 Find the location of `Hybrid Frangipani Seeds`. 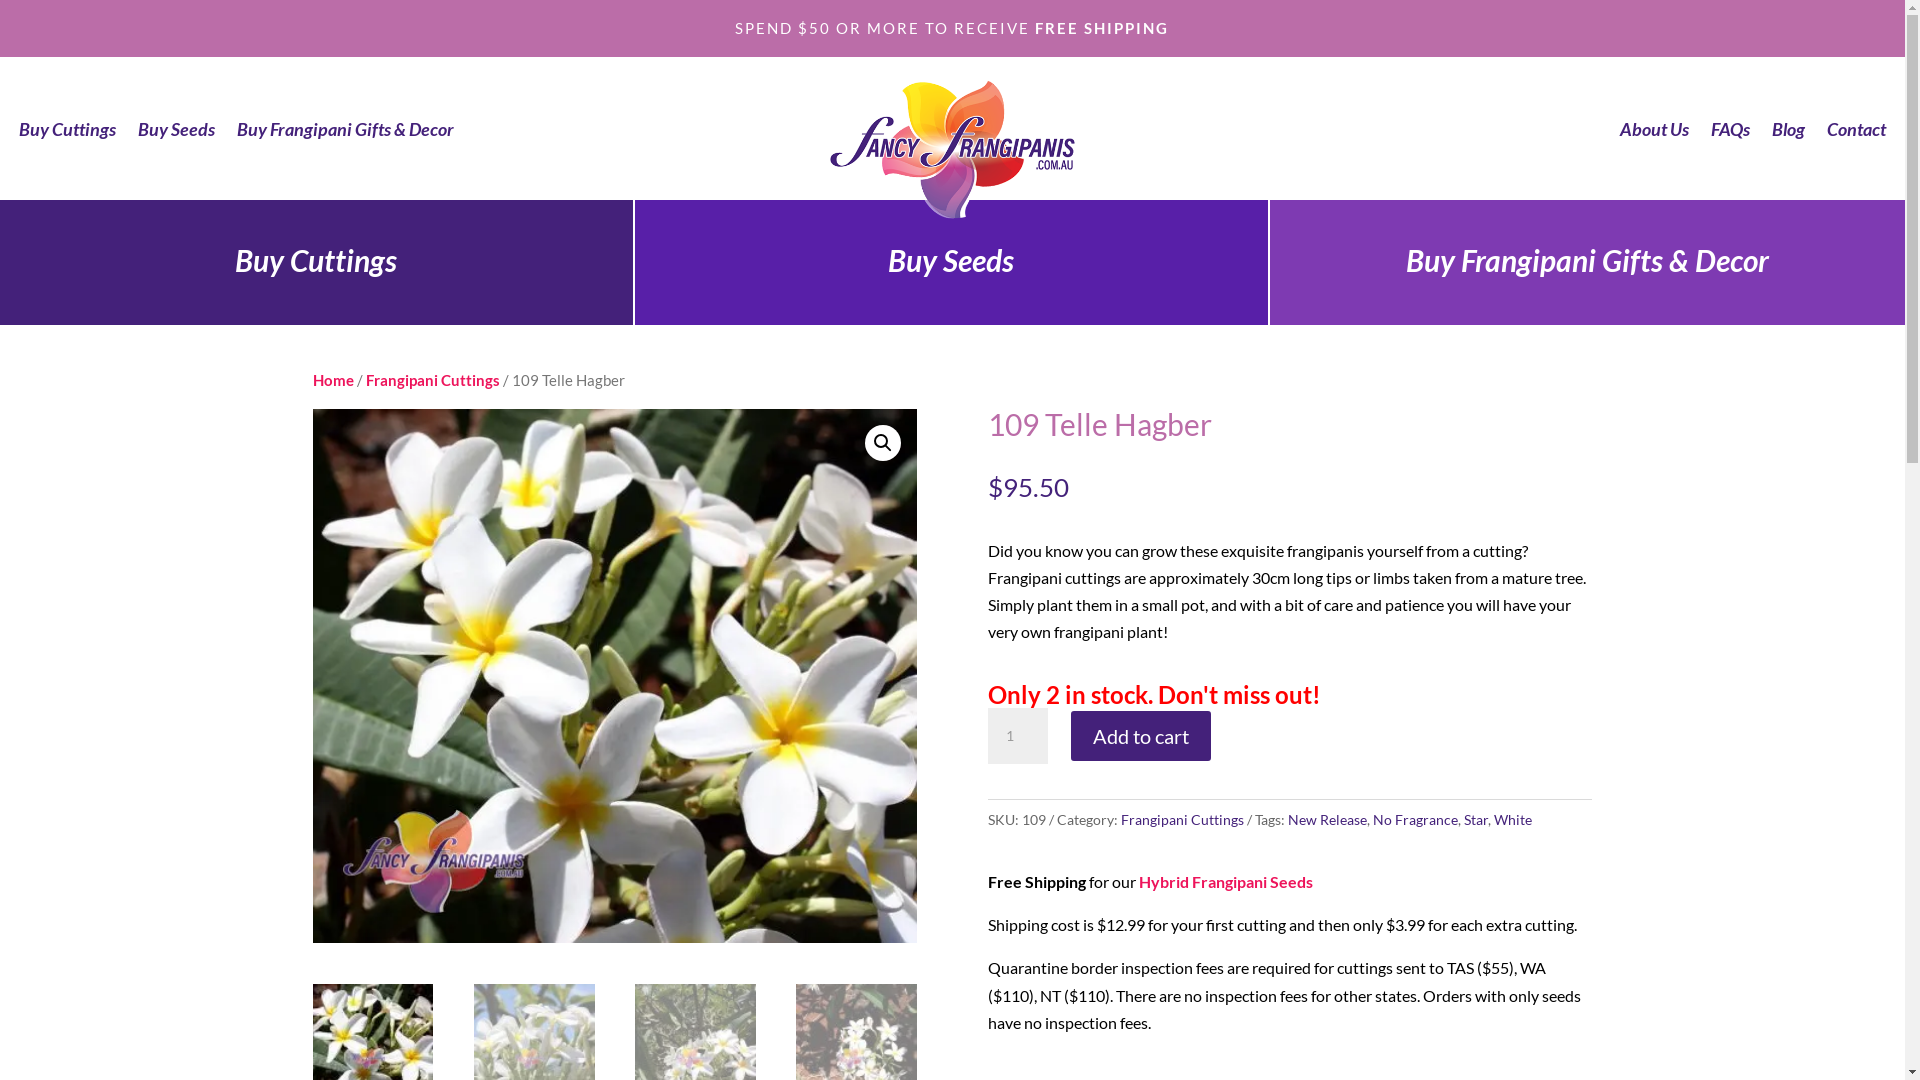

Hybrid Frangipani Seeds is located at coordinates (1226, 882).